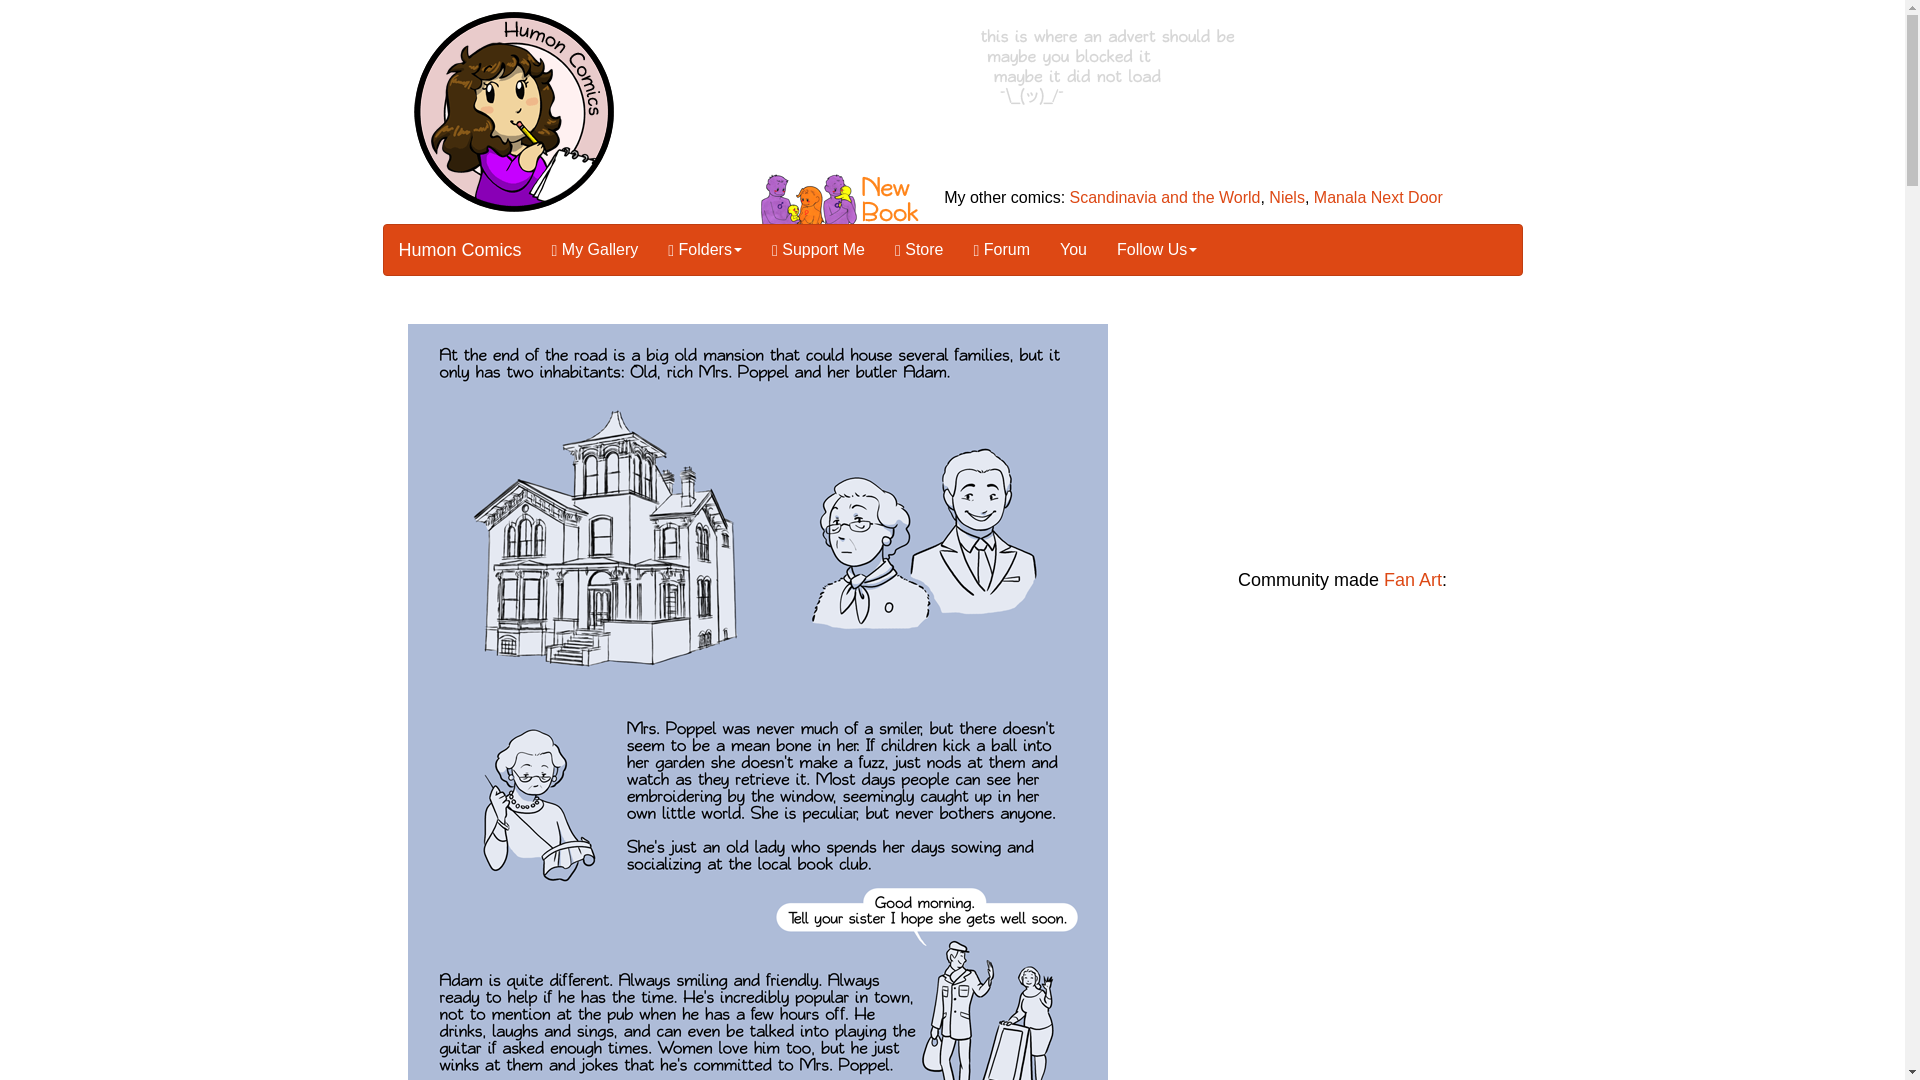 The height and width of the screenshot is (1080, 1920). What do you see at coordinates (1156, 250) in the screenshot?
I see `Follow Us` at bounding box center [1156, 250].